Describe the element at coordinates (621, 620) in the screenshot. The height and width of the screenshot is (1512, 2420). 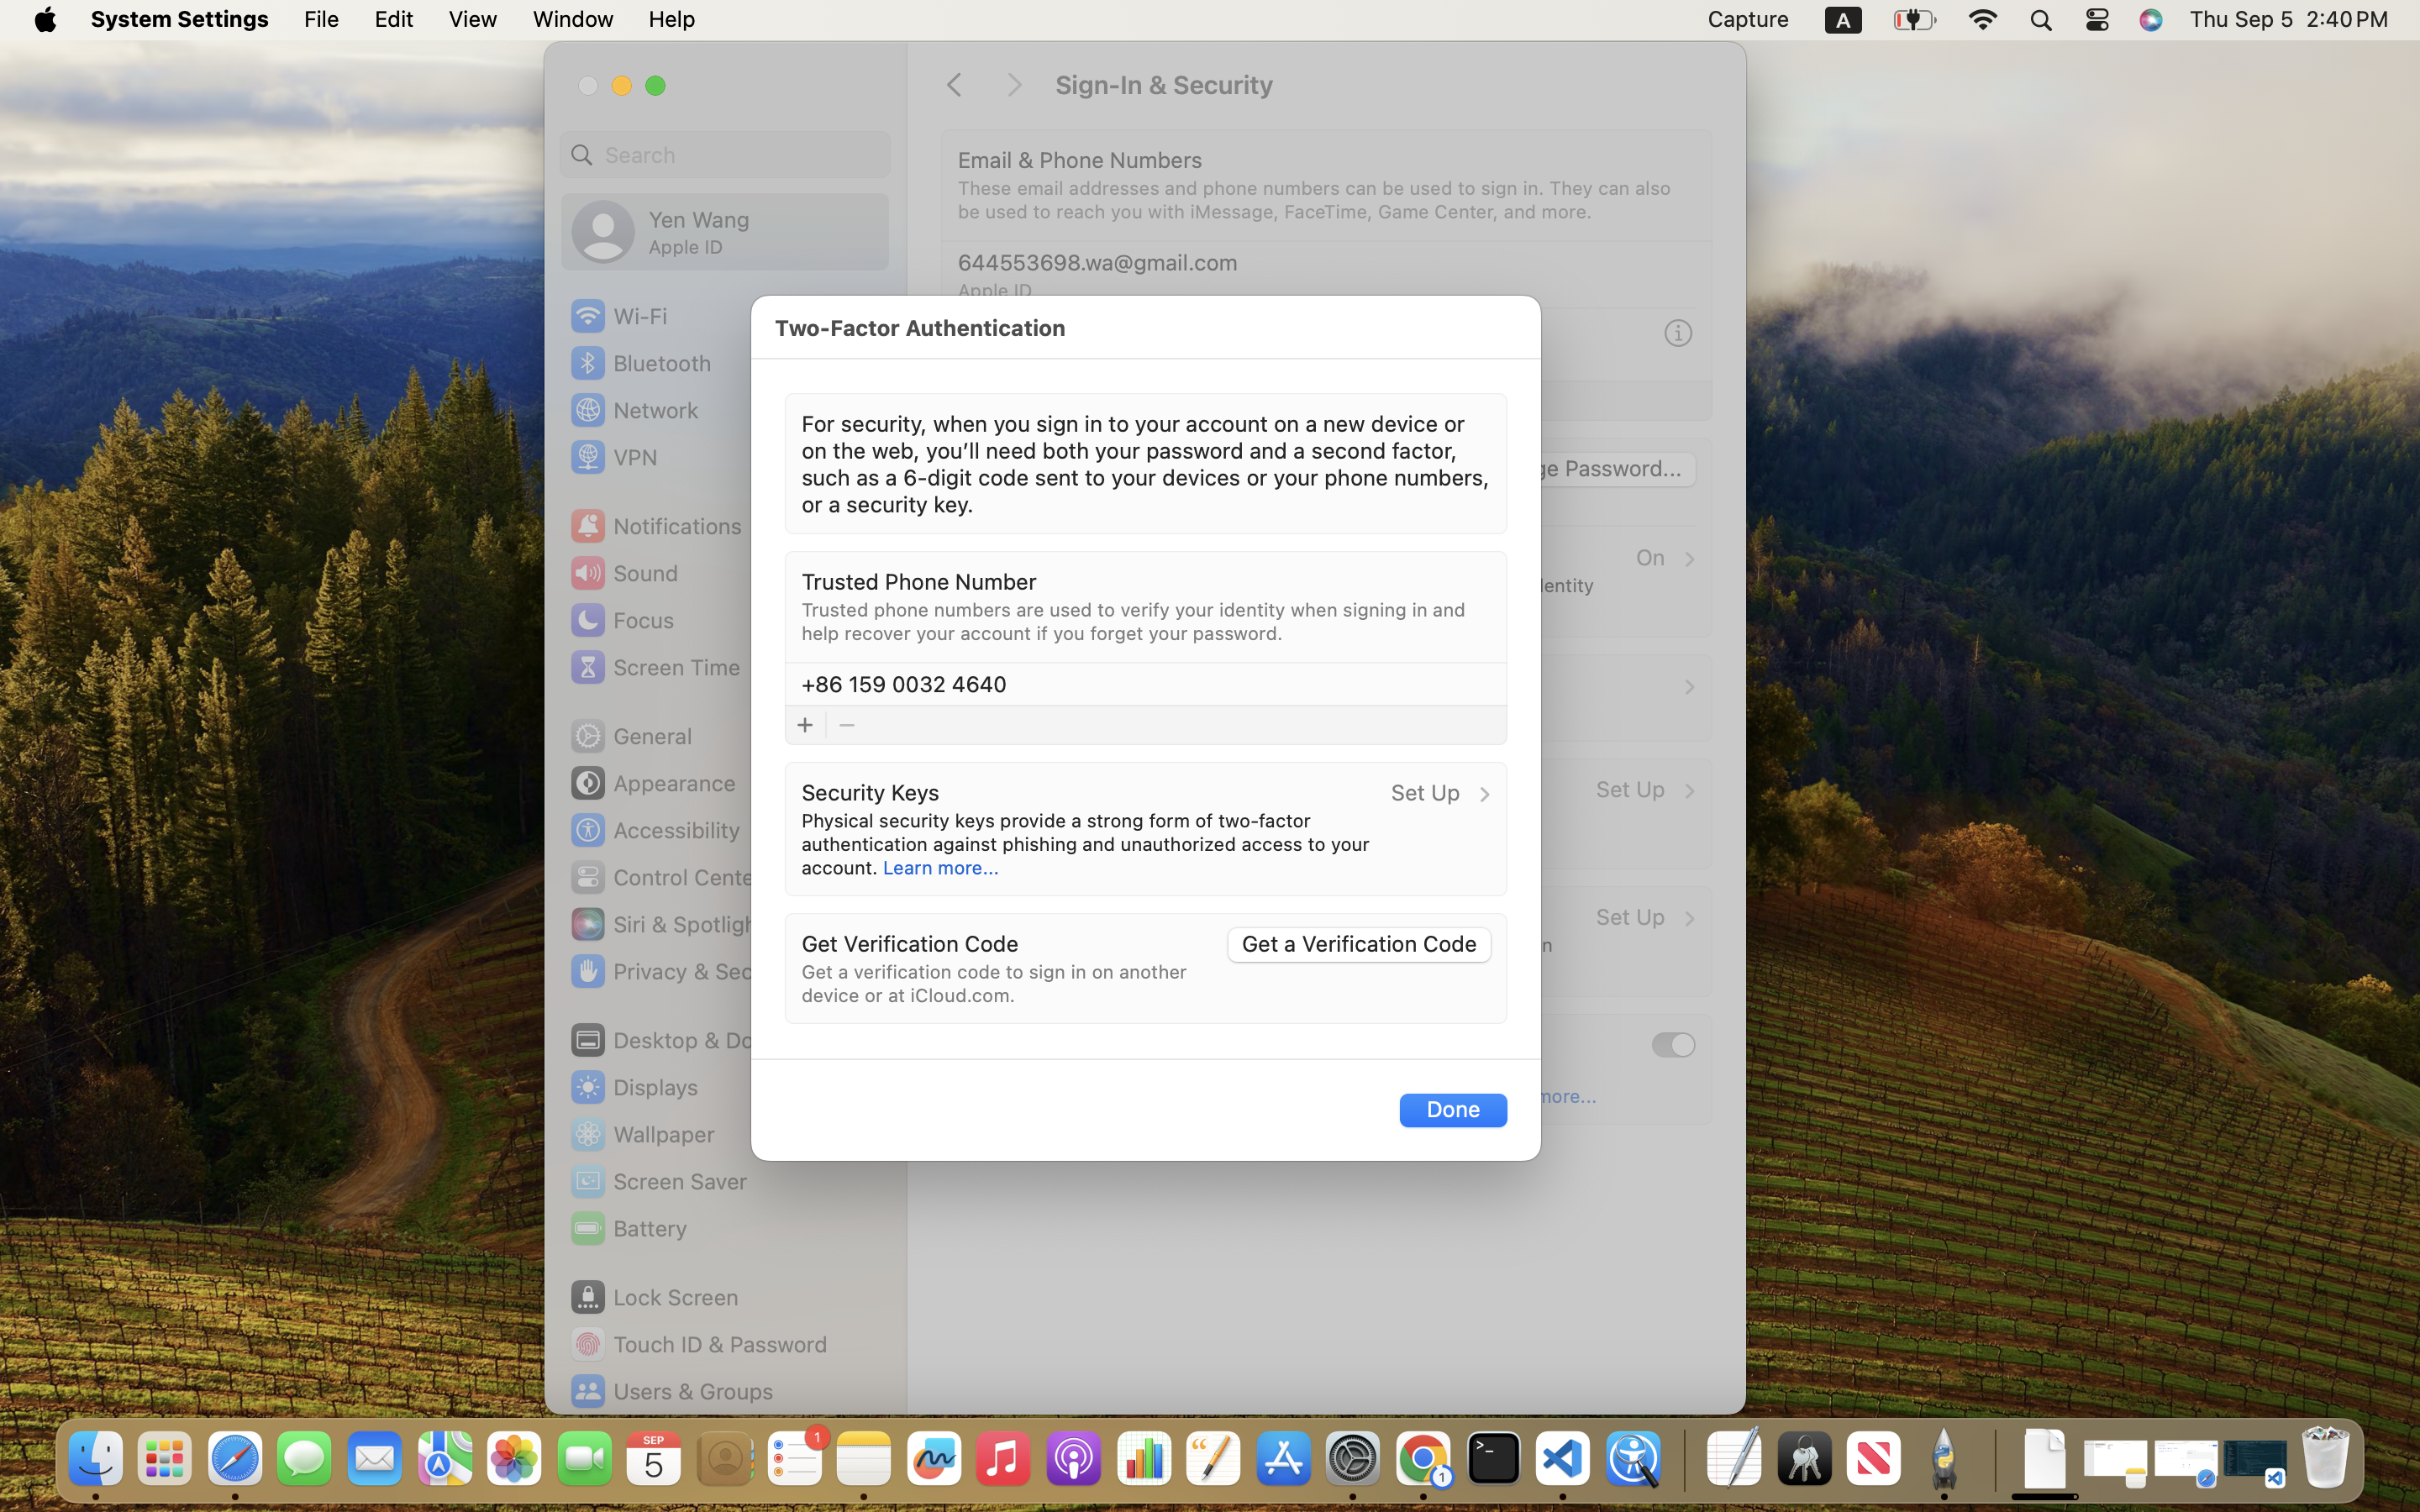
I see `Focus` at that location.